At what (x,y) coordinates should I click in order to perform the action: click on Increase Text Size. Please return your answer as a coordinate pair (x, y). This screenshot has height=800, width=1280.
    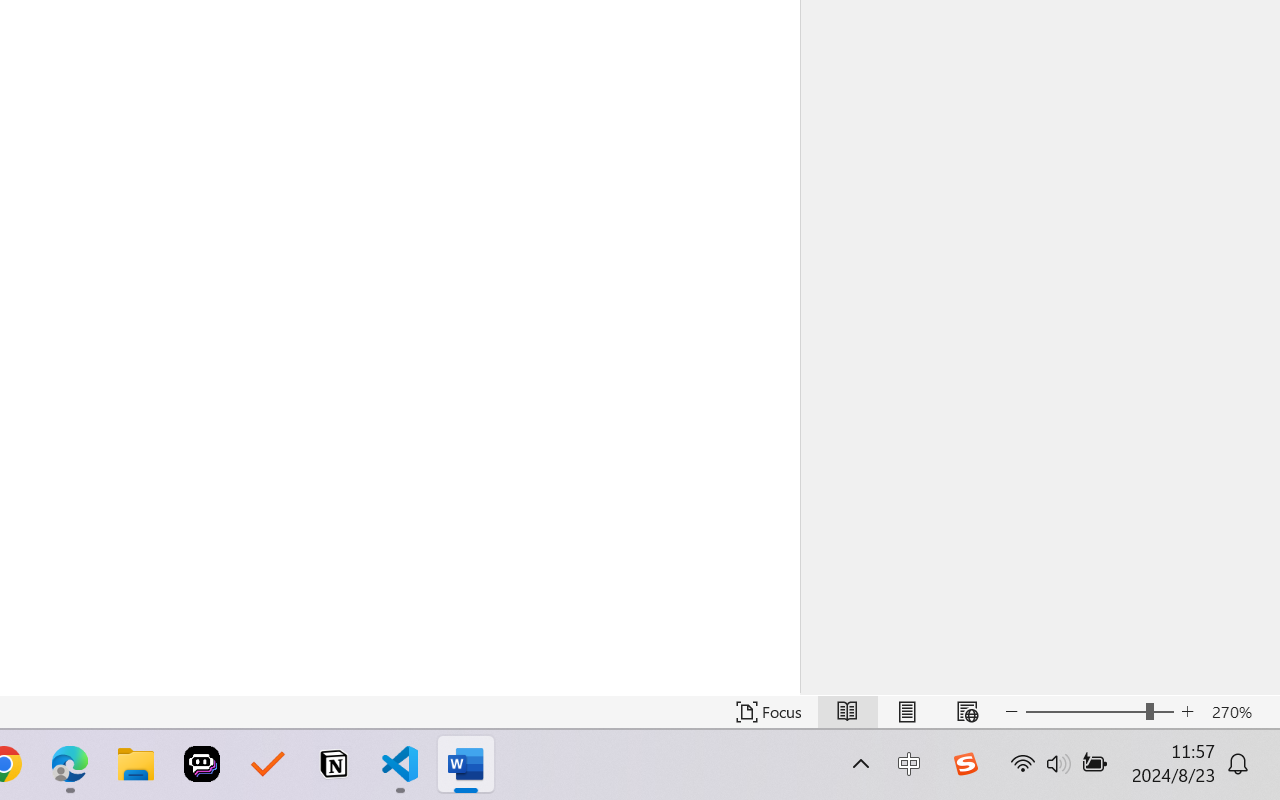
    Looking at the image, I should click on (1188, 712).